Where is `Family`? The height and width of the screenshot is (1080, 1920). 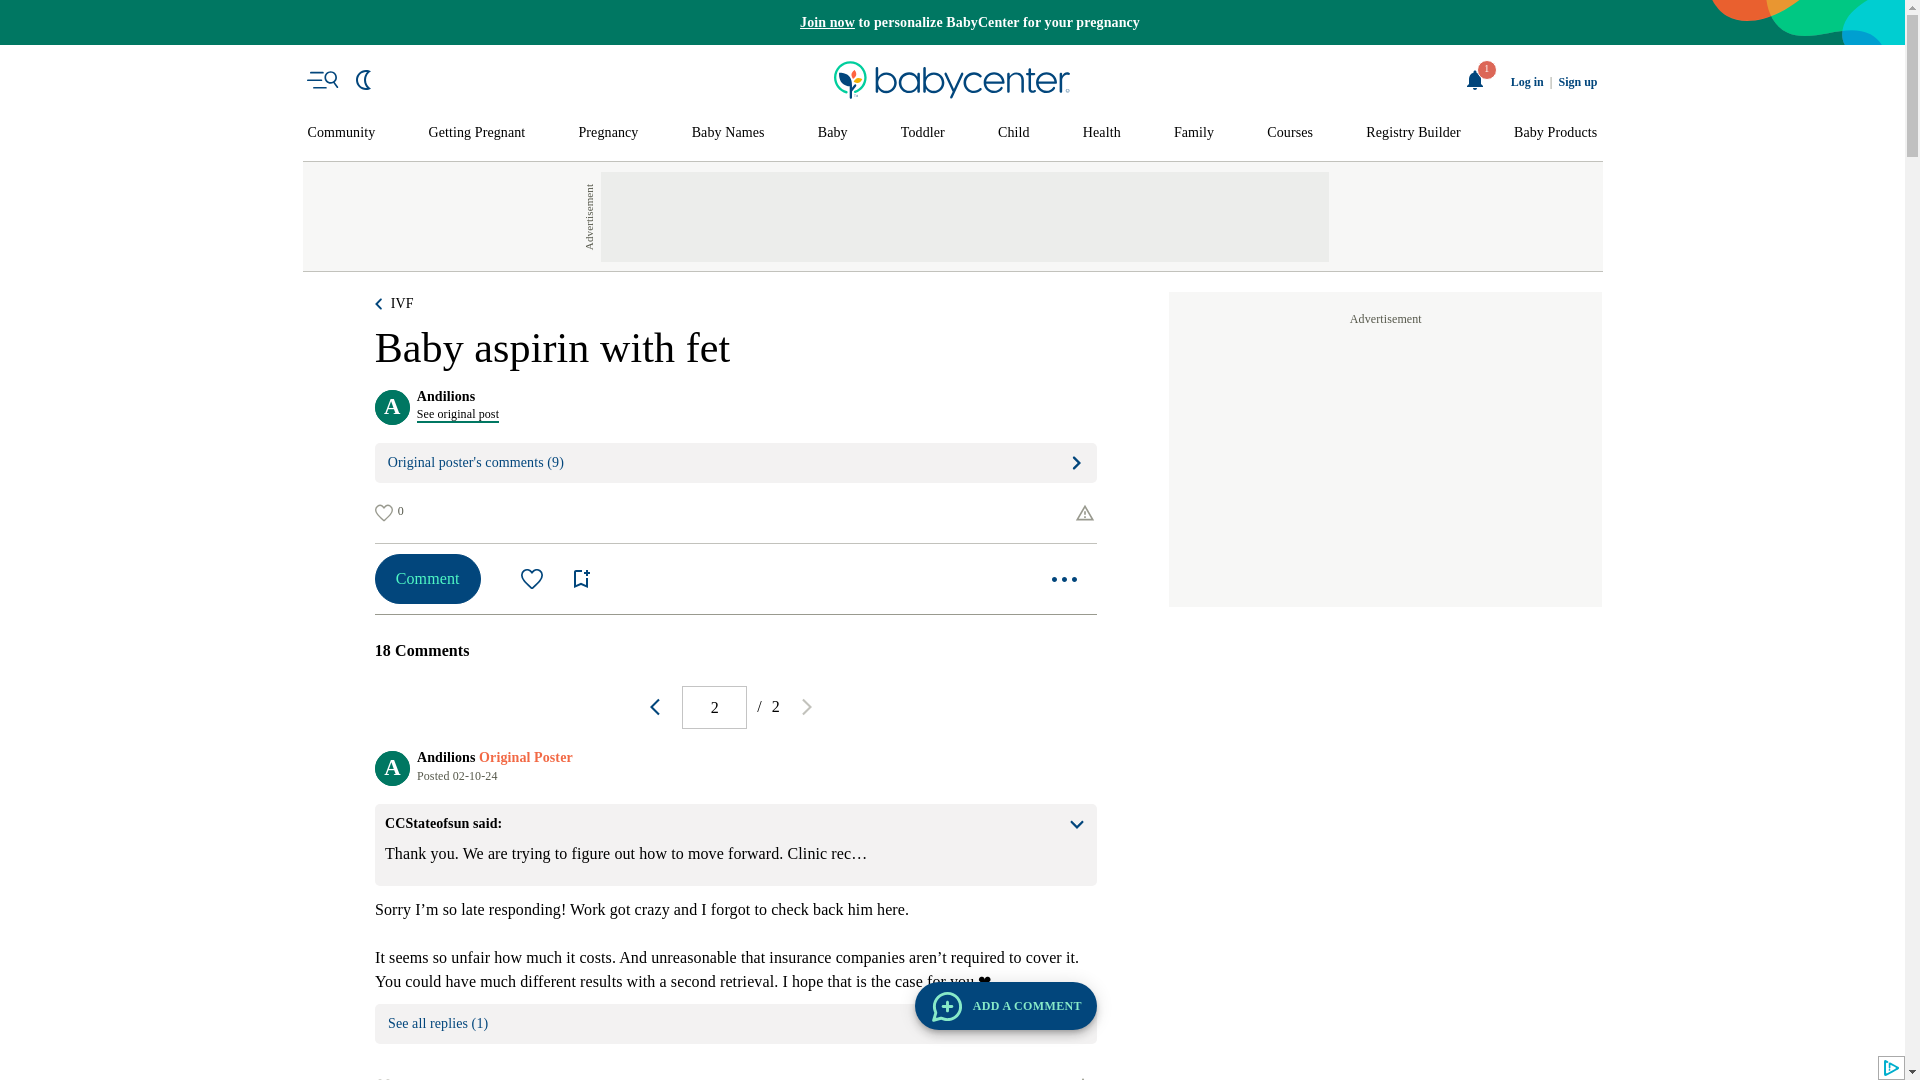
Family is located at coordinates (1193, 133).